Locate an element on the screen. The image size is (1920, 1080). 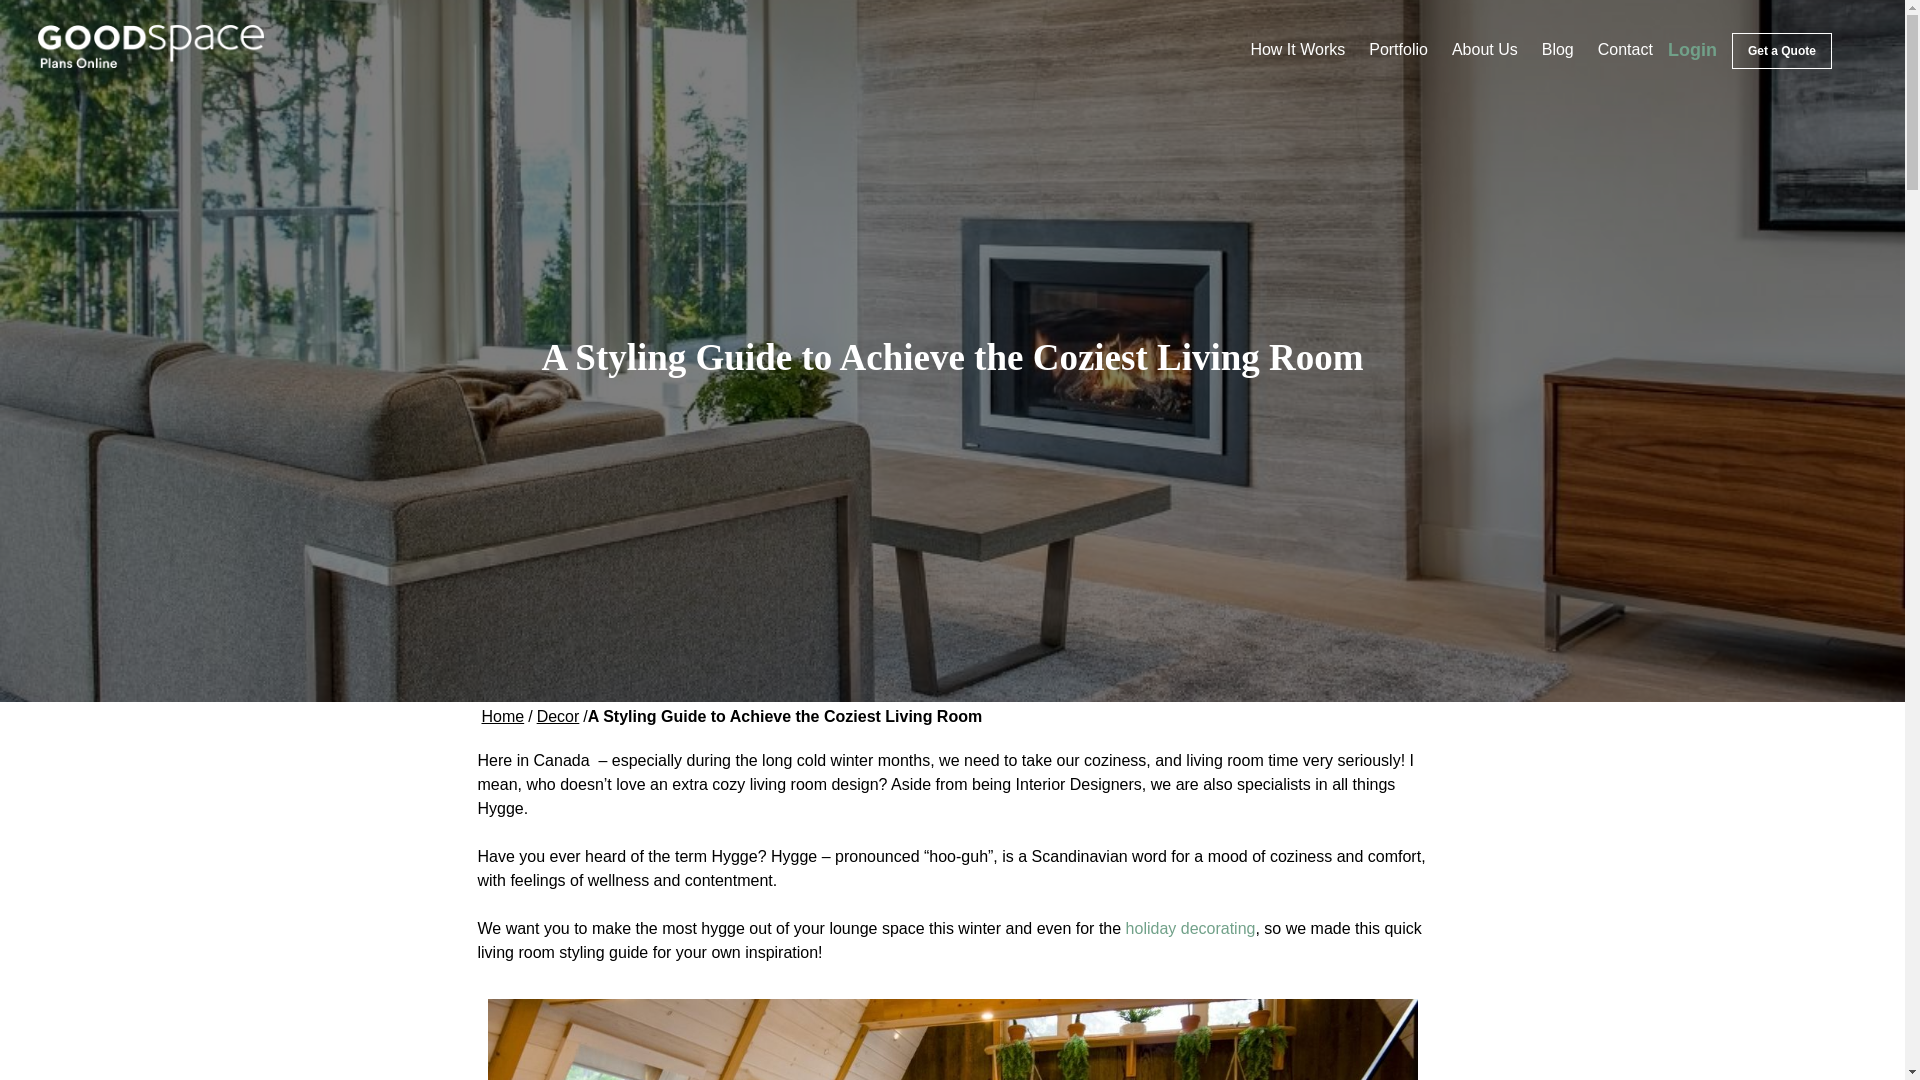
holiday decorating is located at coordinates (1190, 928).